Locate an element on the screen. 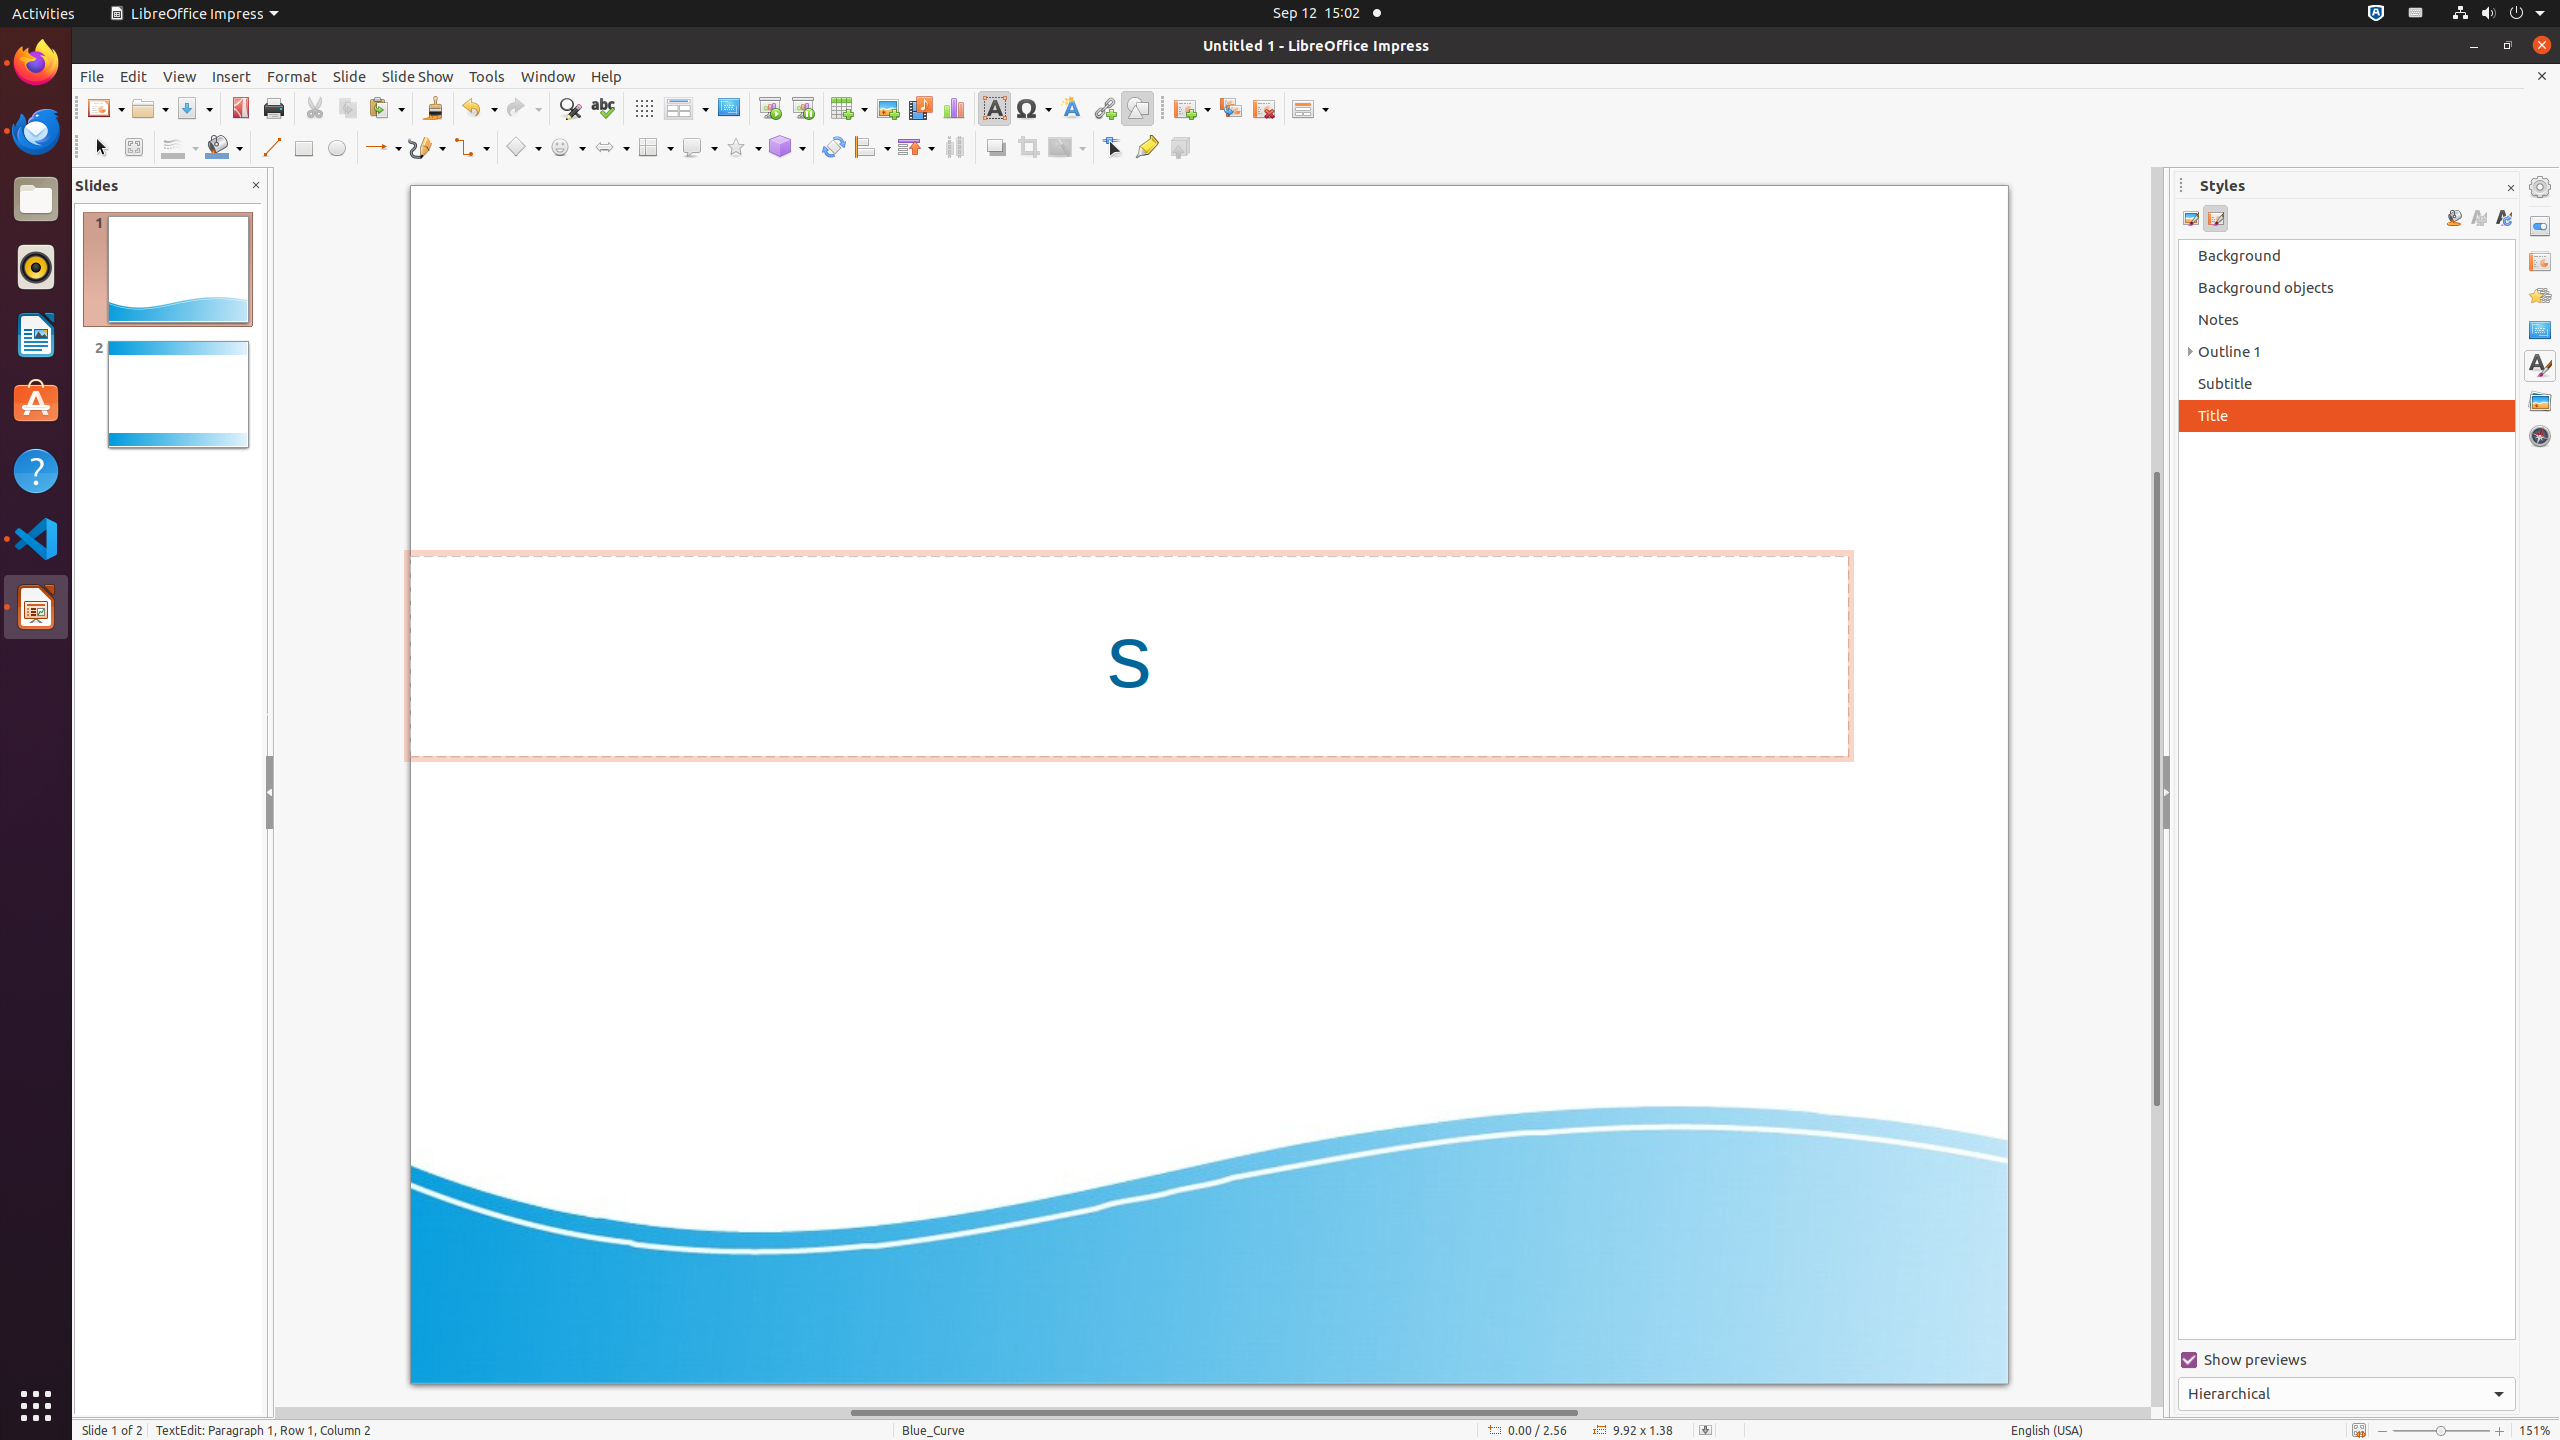 The width and height of the screenshot is (2560, 1440). Undo is located at coordinates (479, 108).